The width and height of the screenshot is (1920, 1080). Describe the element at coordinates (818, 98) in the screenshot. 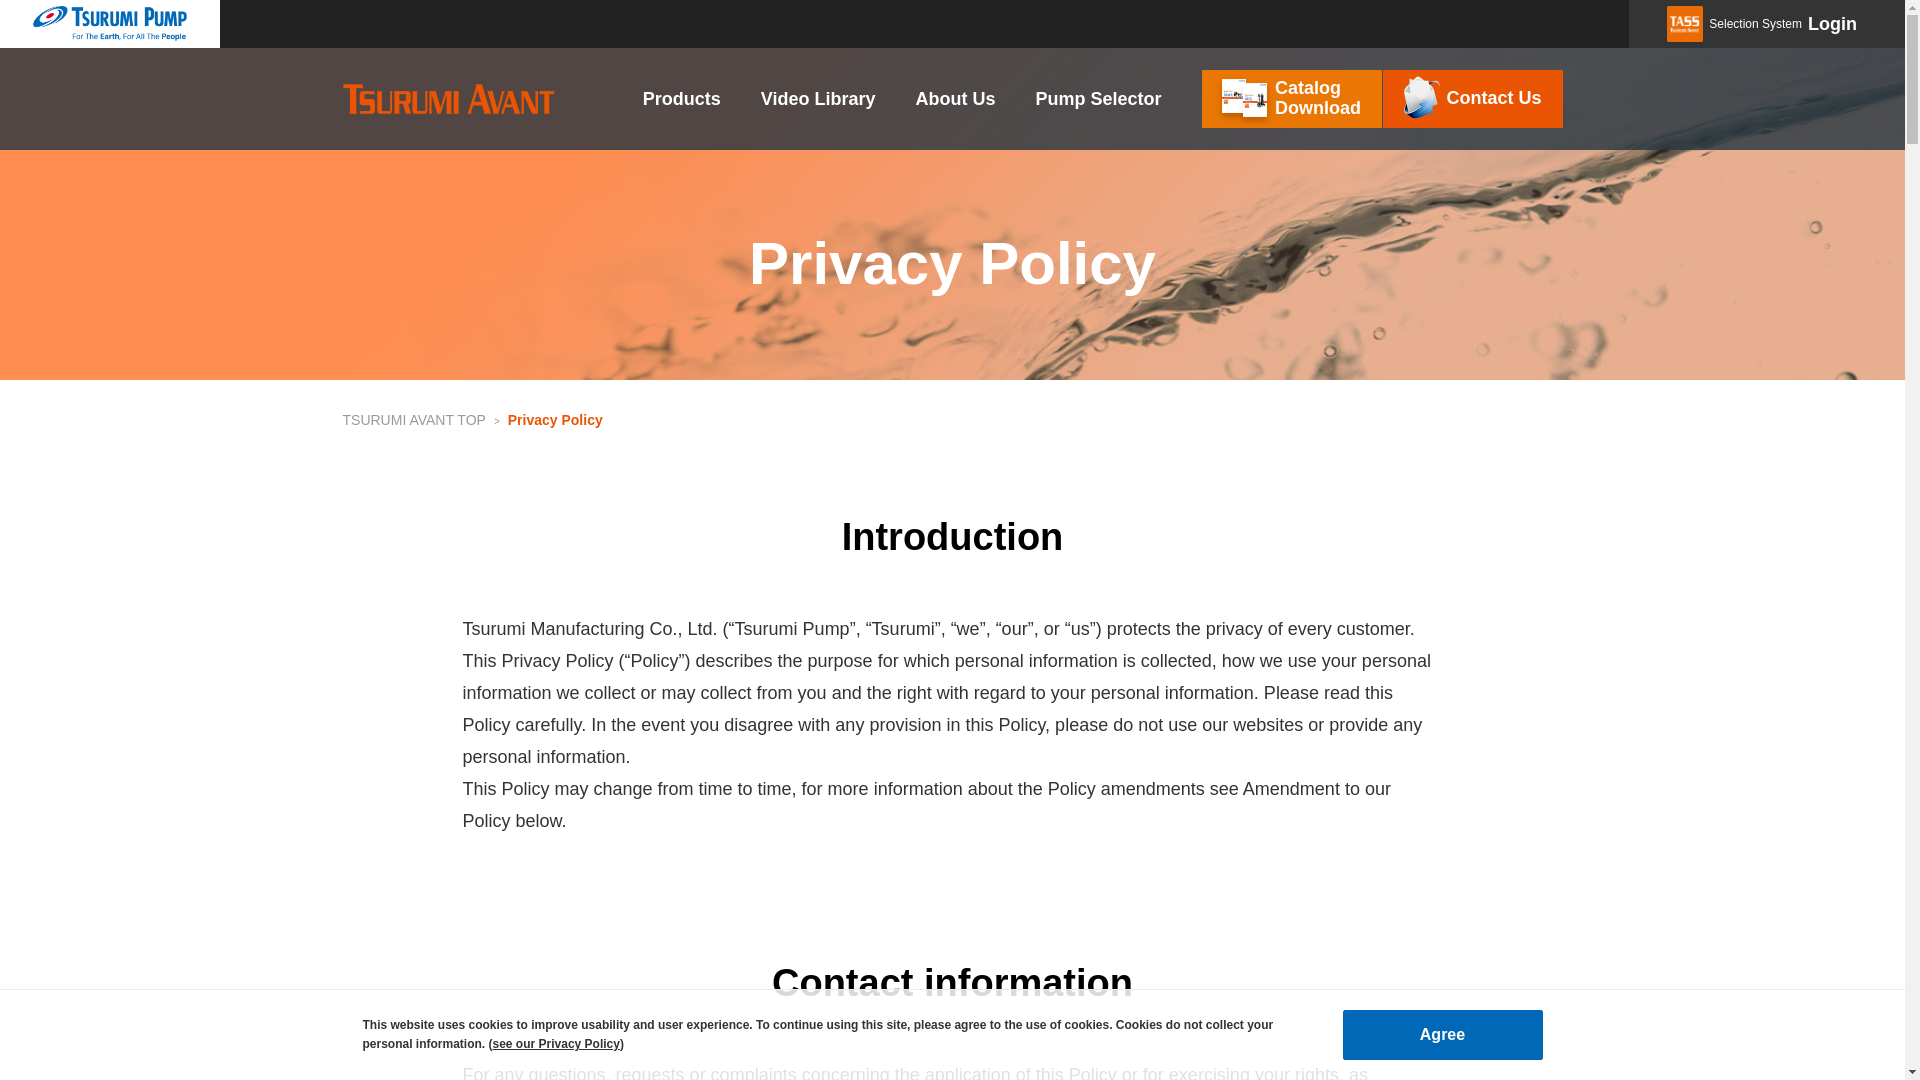

I see `Contact Us` at that location.